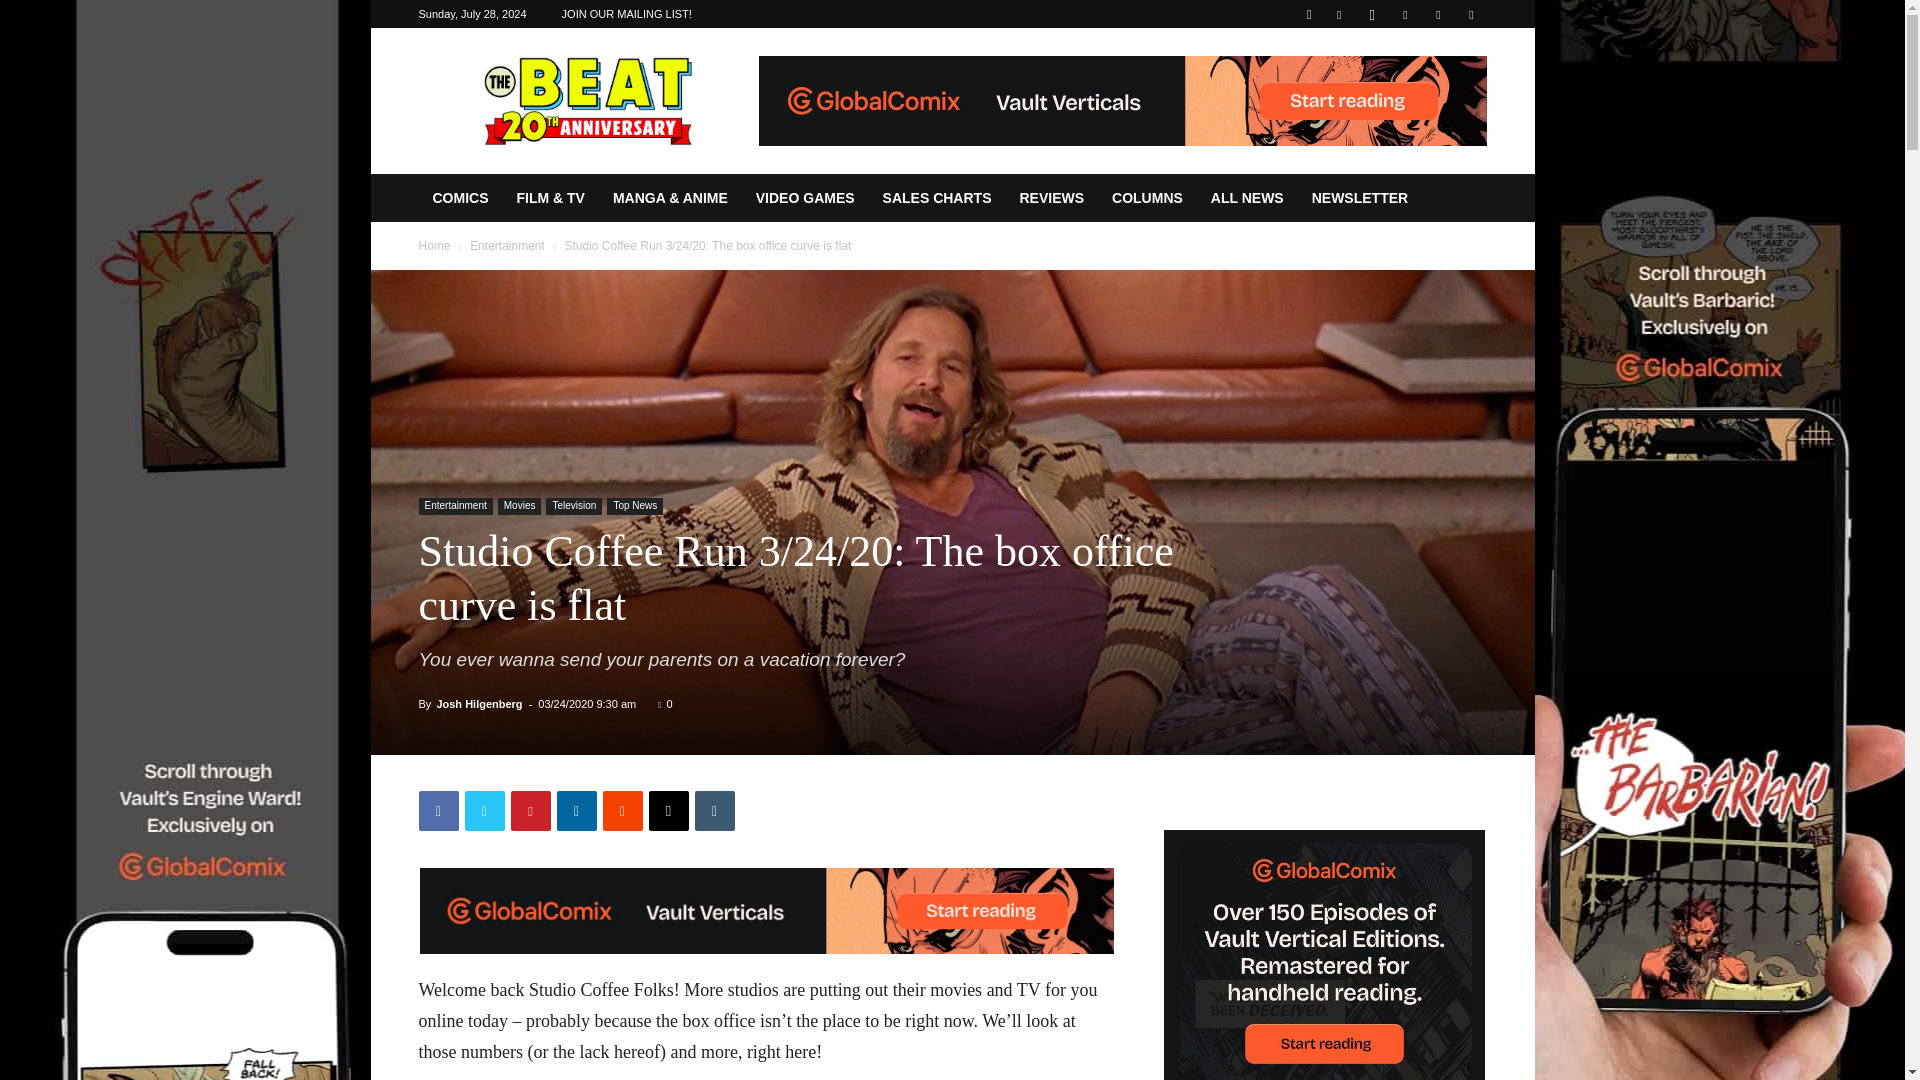 This screenshot has width=1920, height=1080. What do you see at coordinates (1360, 198) in the screenshot?
I see `NEWSLETTER` at bounding box center [1360, 198].